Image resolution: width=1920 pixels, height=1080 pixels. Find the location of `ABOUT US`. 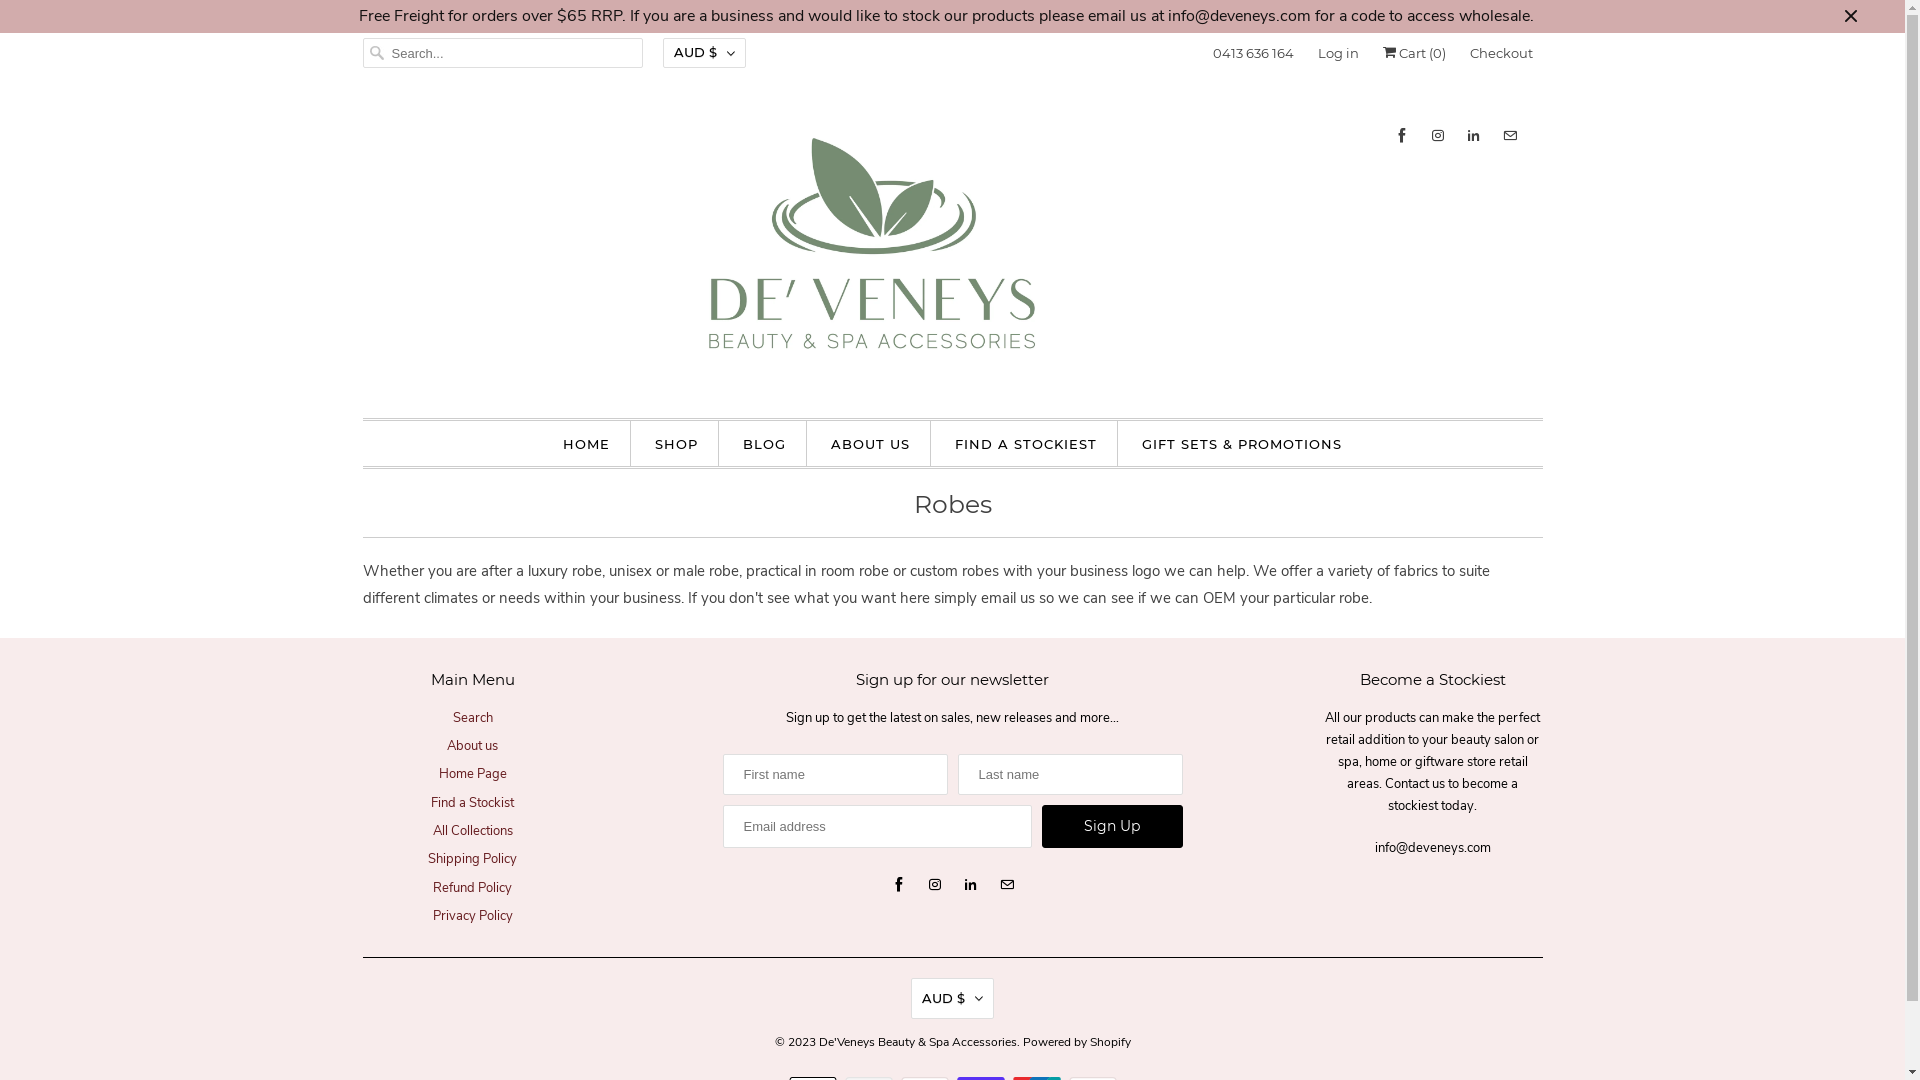

ABOUT US is located at coordinates (870, 444).